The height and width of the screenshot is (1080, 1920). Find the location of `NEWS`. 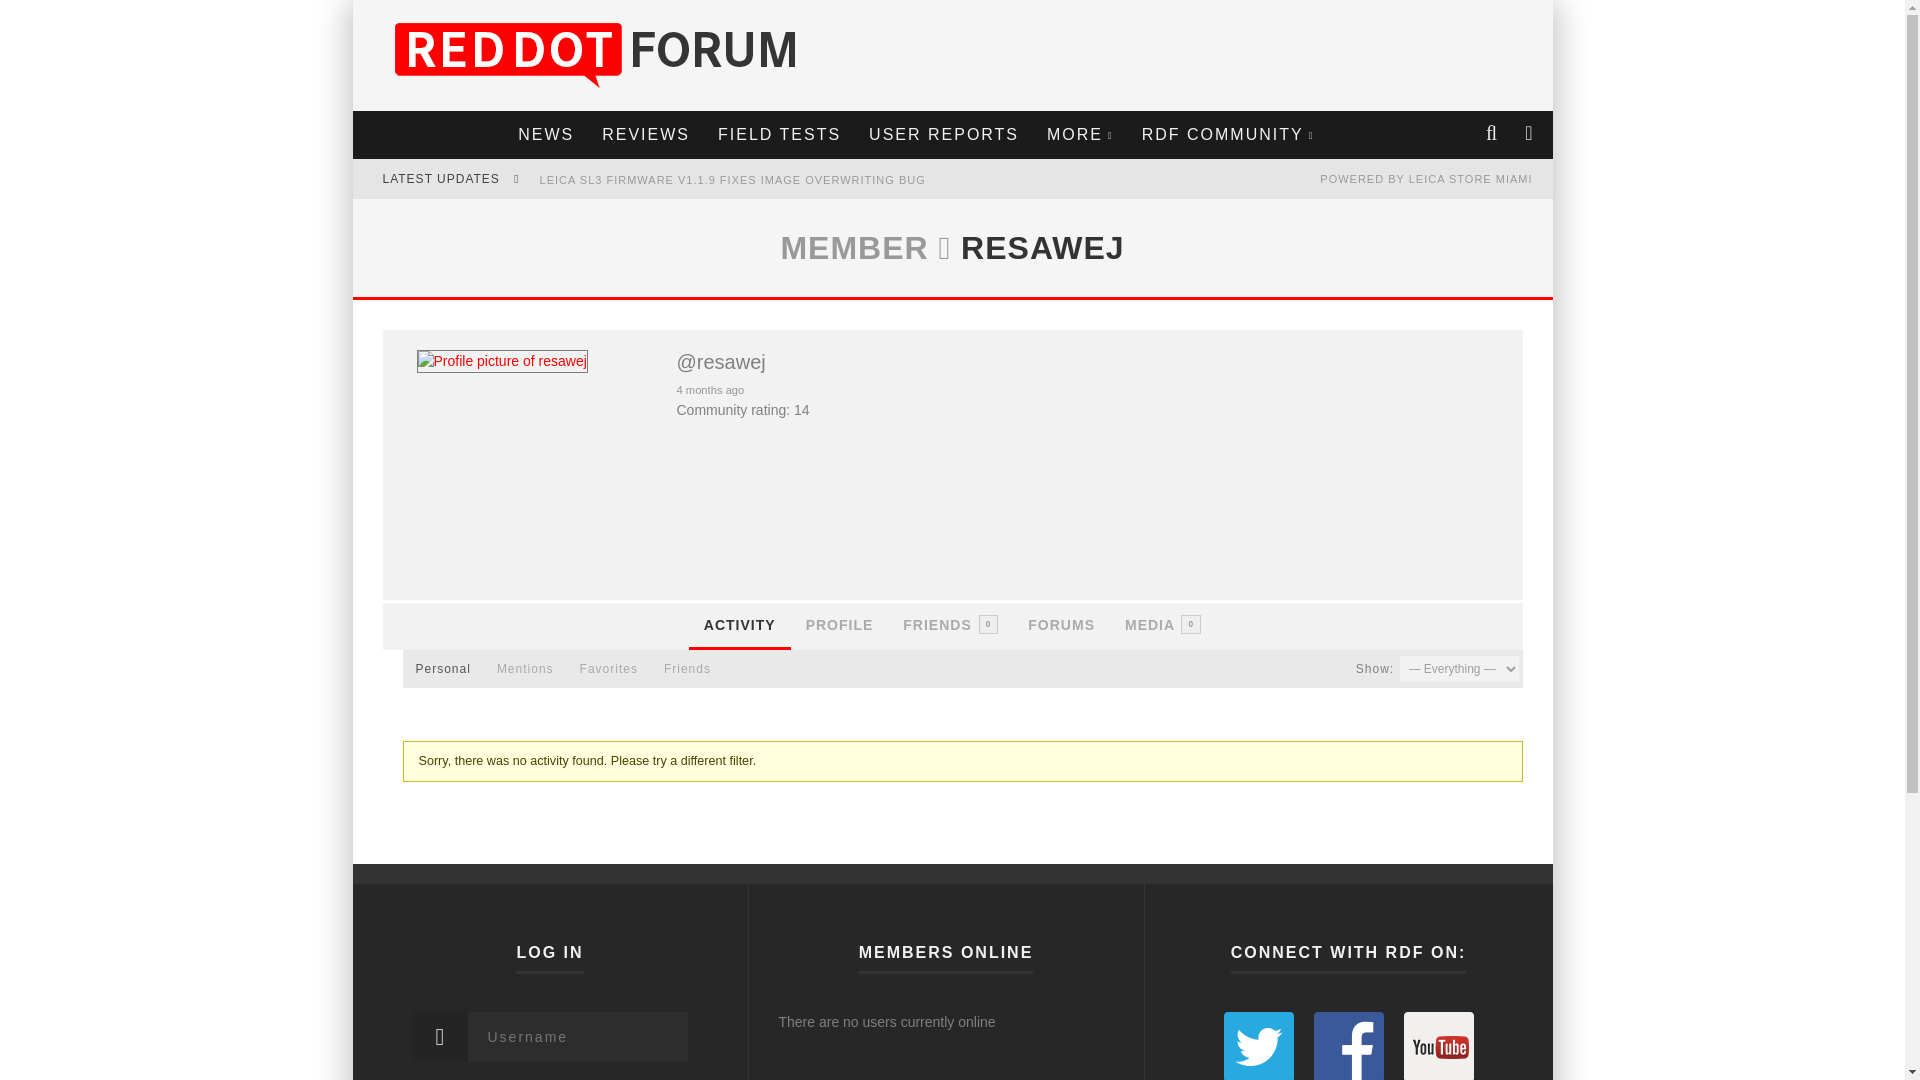

NEWS is located at coordinates (546, 134).